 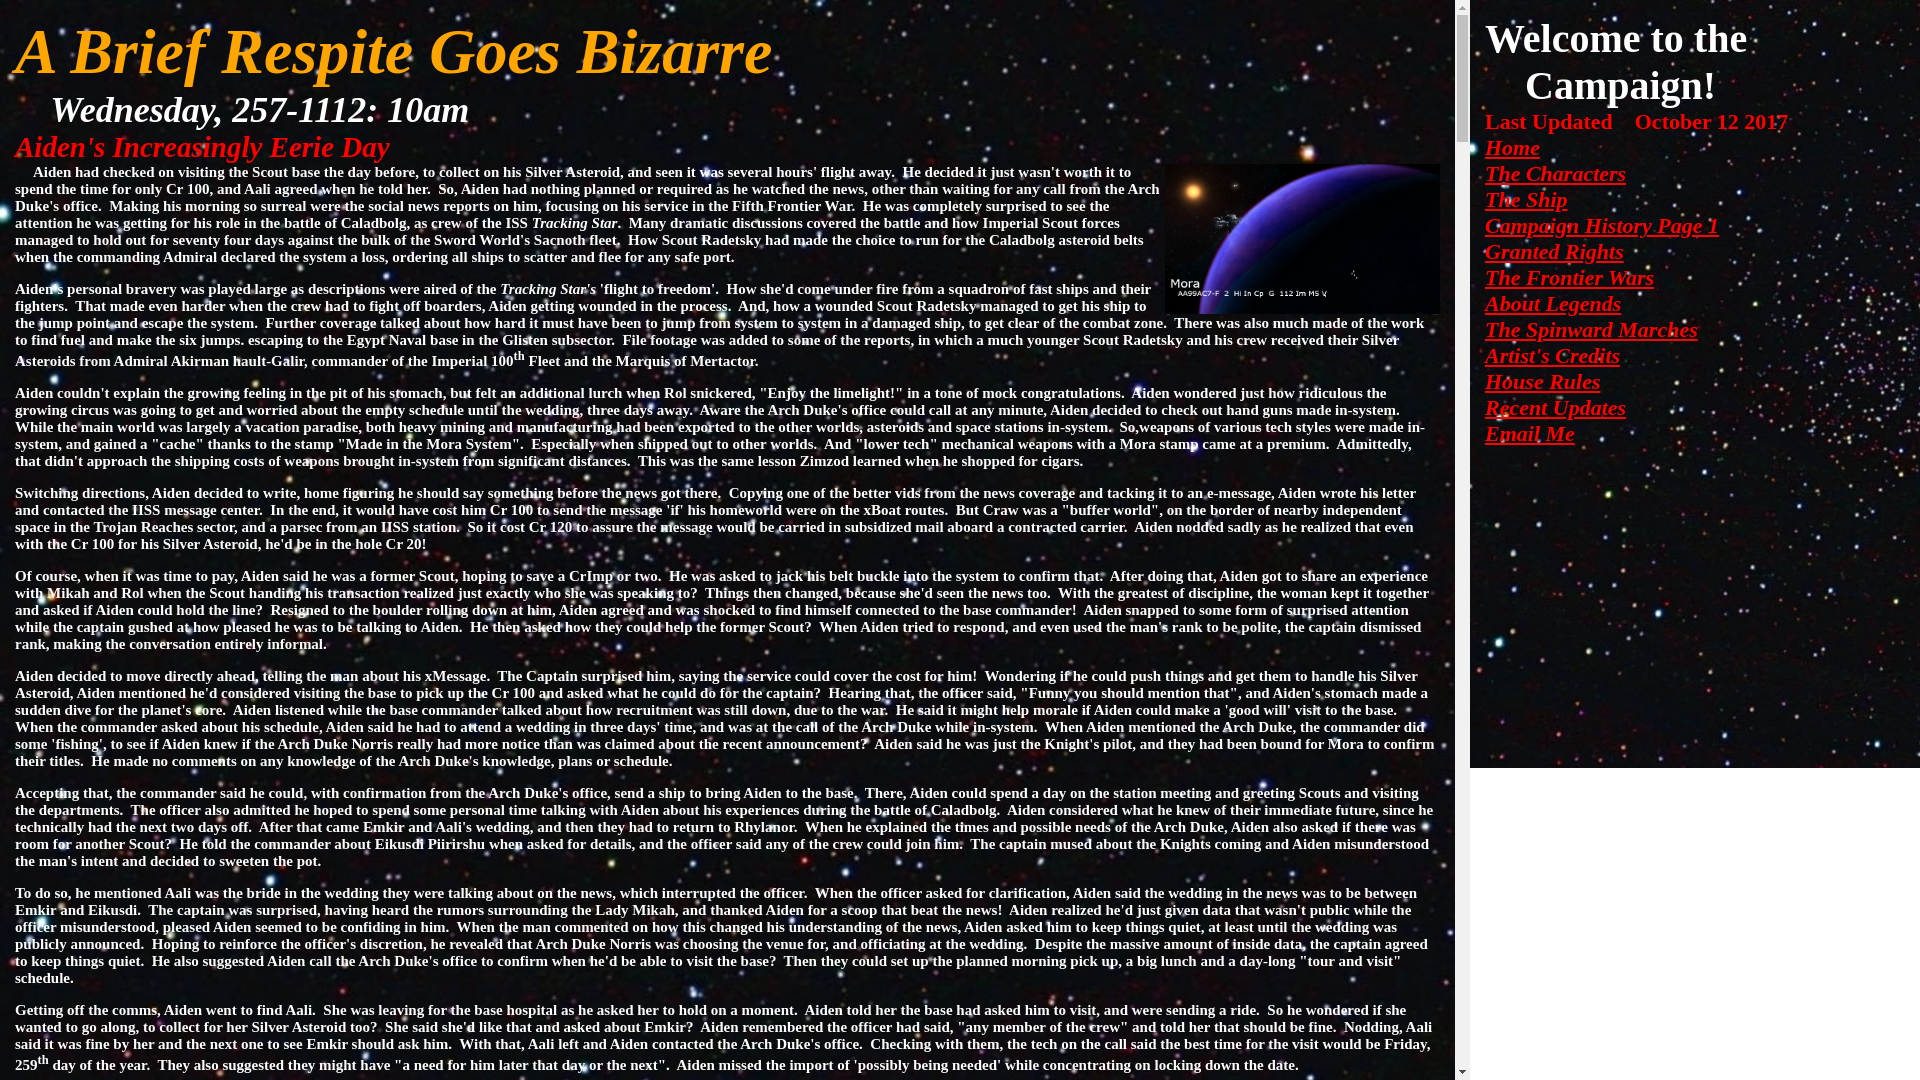 What do you see at coordinates (1526, 198) in the screenshot?
I see `The Ship` at bounding box center [1526, 198].